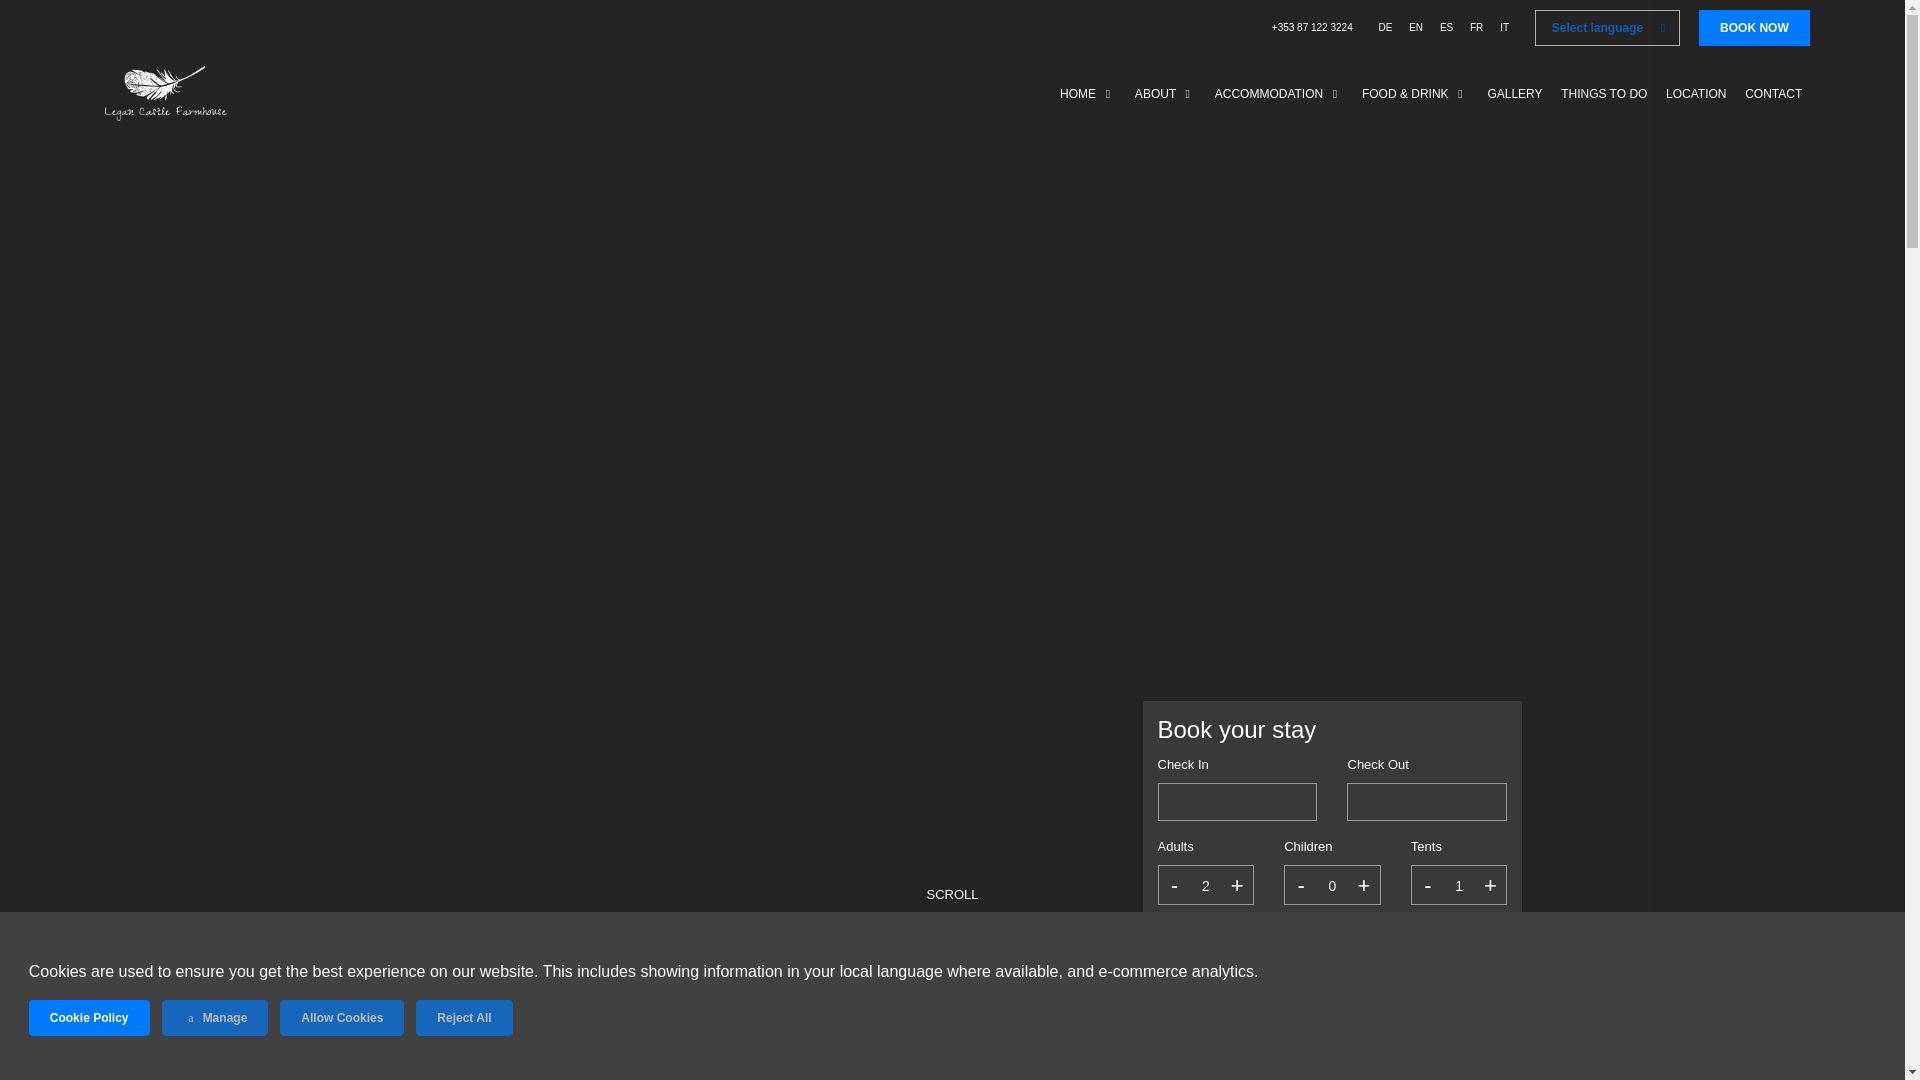 Image resolution: width=1920 pixels, height=1080 pixels. Describe the element at coordinates (1604, 92) in the screenshot. I see `THINGS TO DO` at that location.